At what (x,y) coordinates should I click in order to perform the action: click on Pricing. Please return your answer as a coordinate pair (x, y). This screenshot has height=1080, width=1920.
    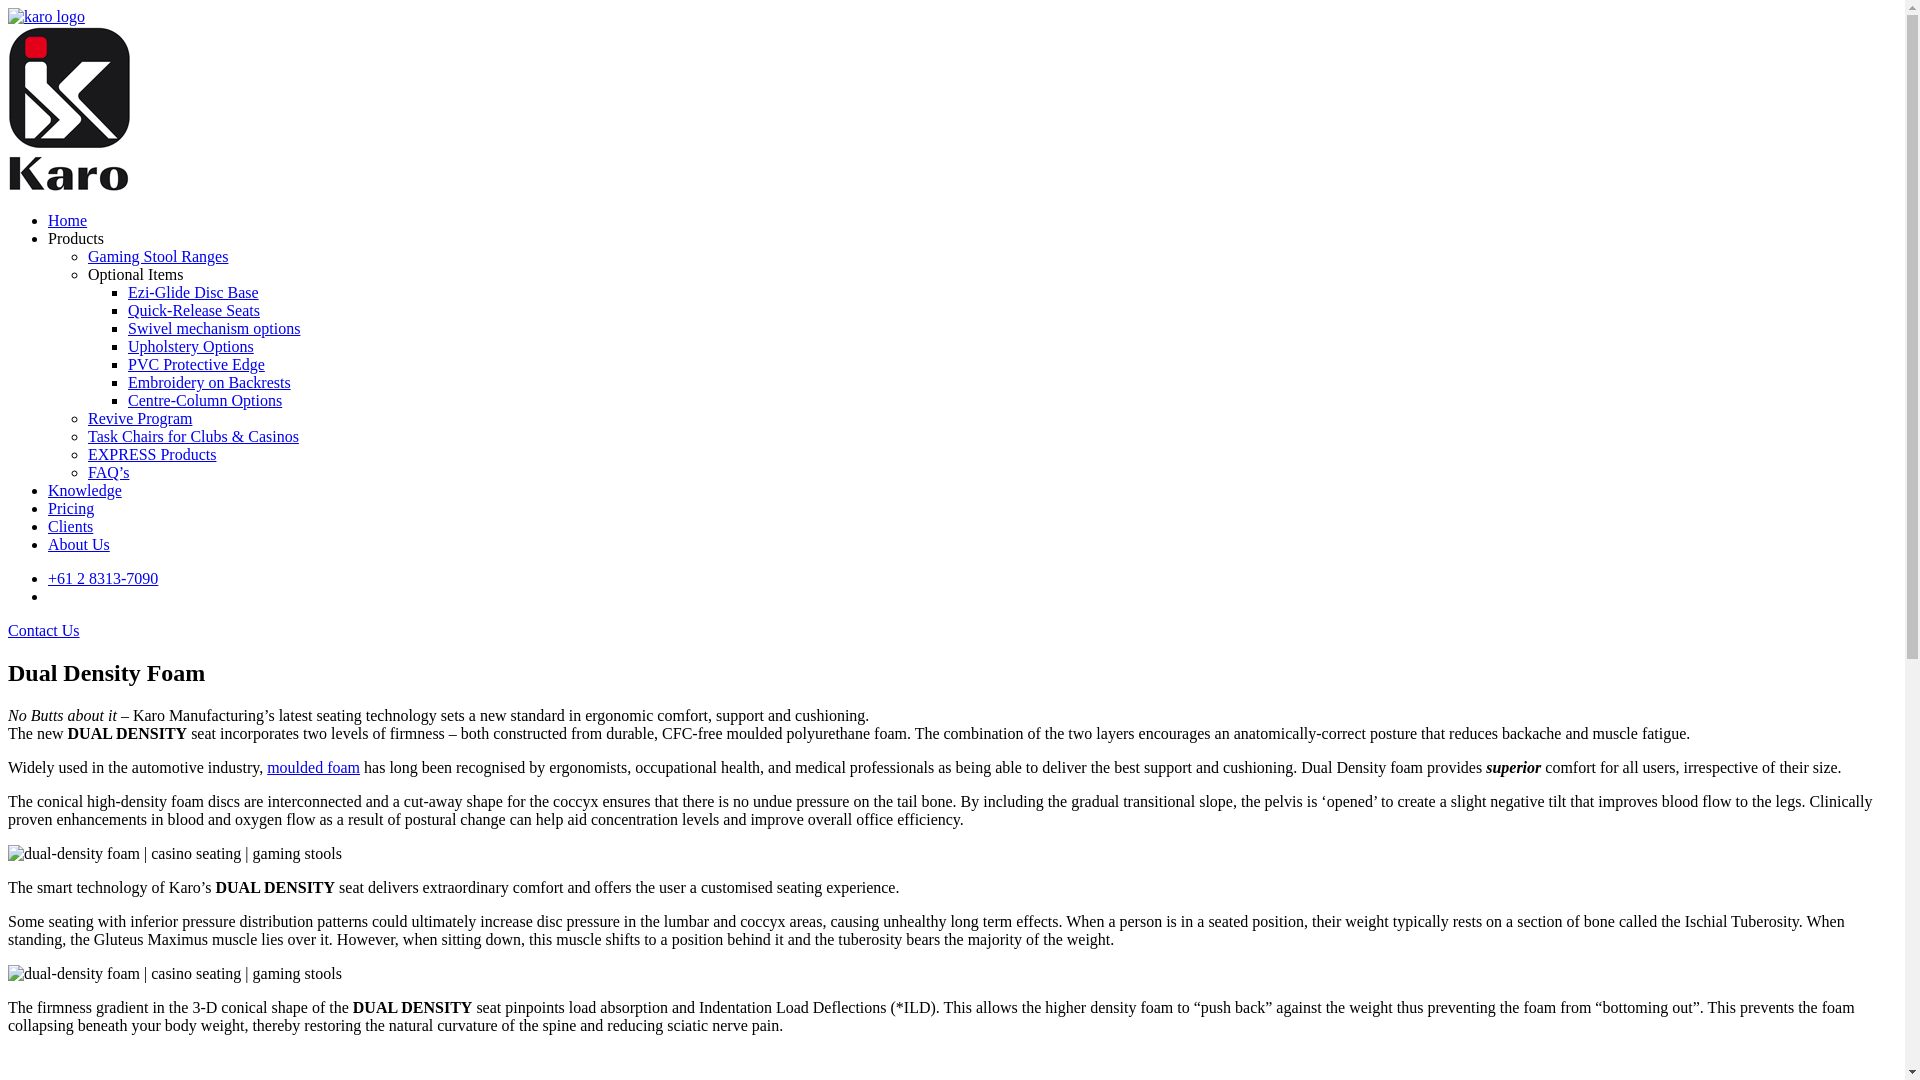
    Looking at the image, I should click on (71, 508).